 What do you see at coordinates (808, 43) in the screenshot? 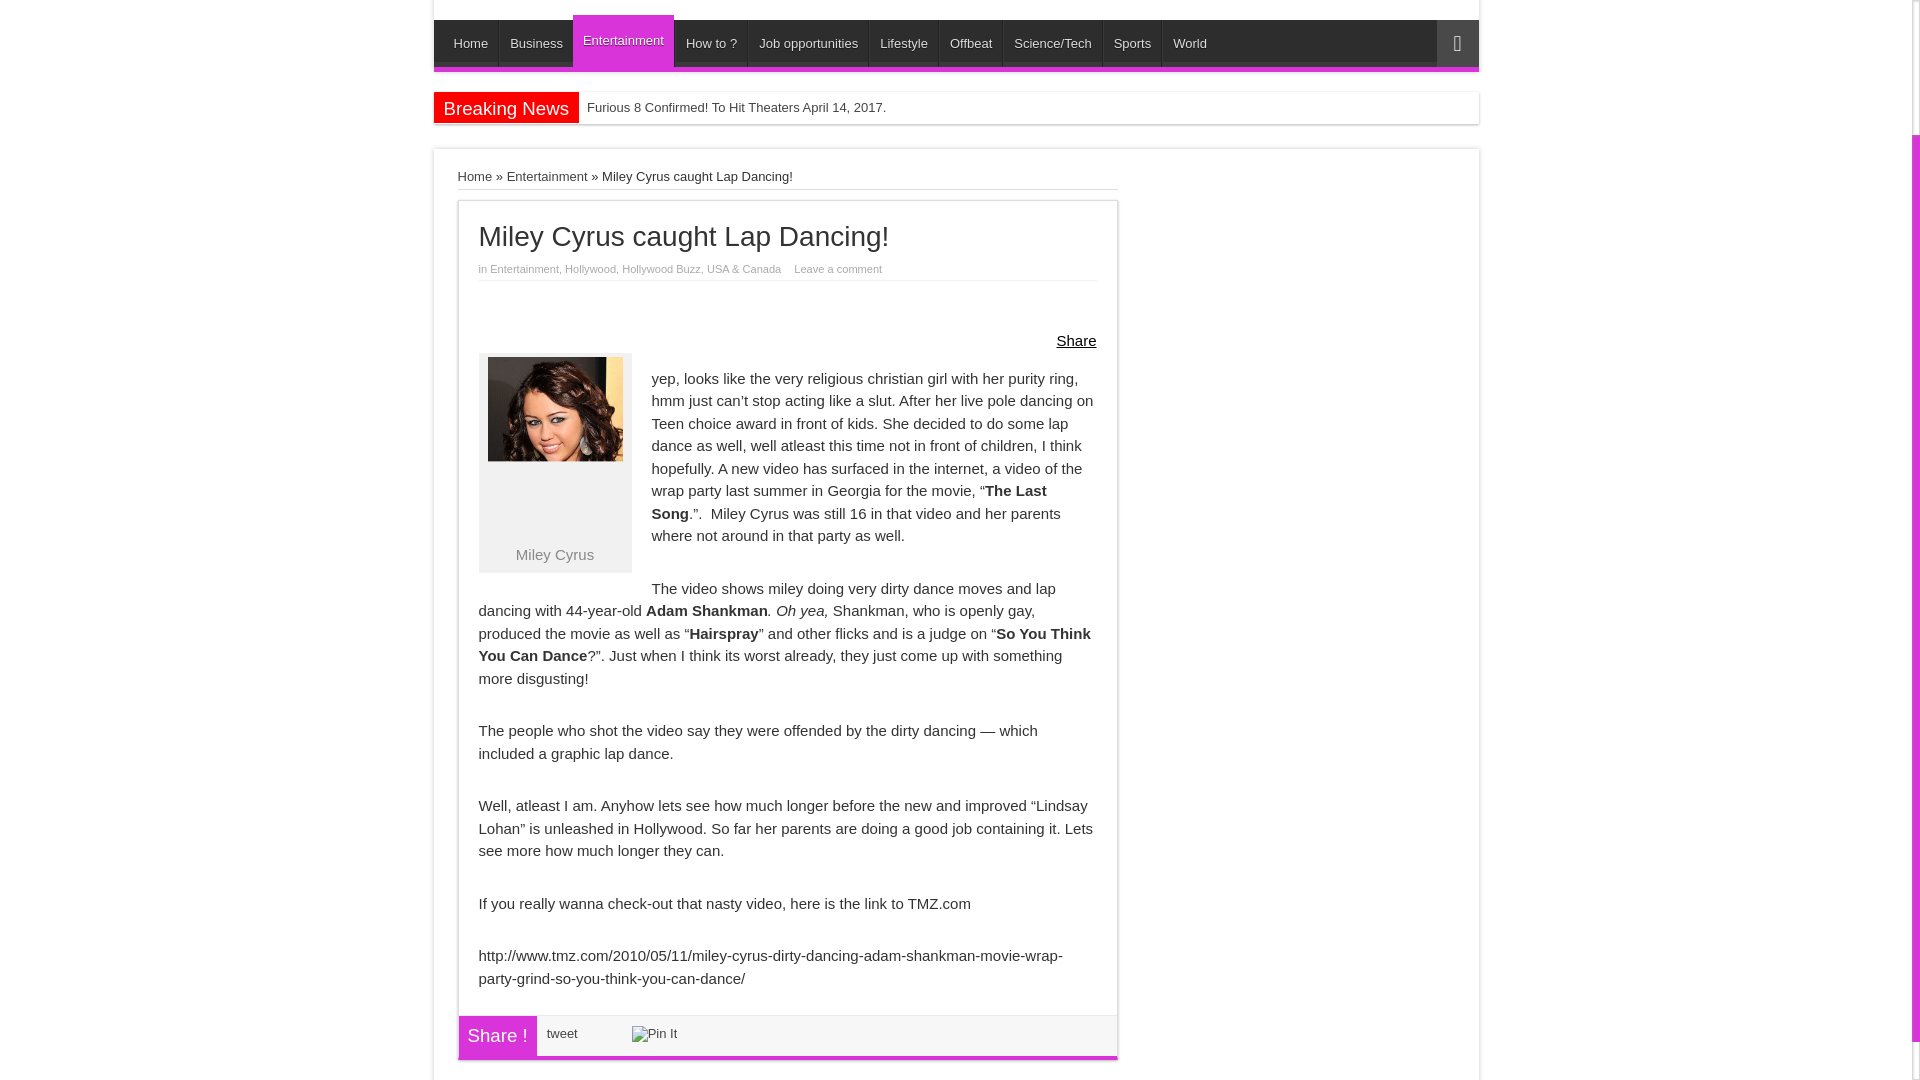
I see `Job opportunities` at bounding box center [808, 43].